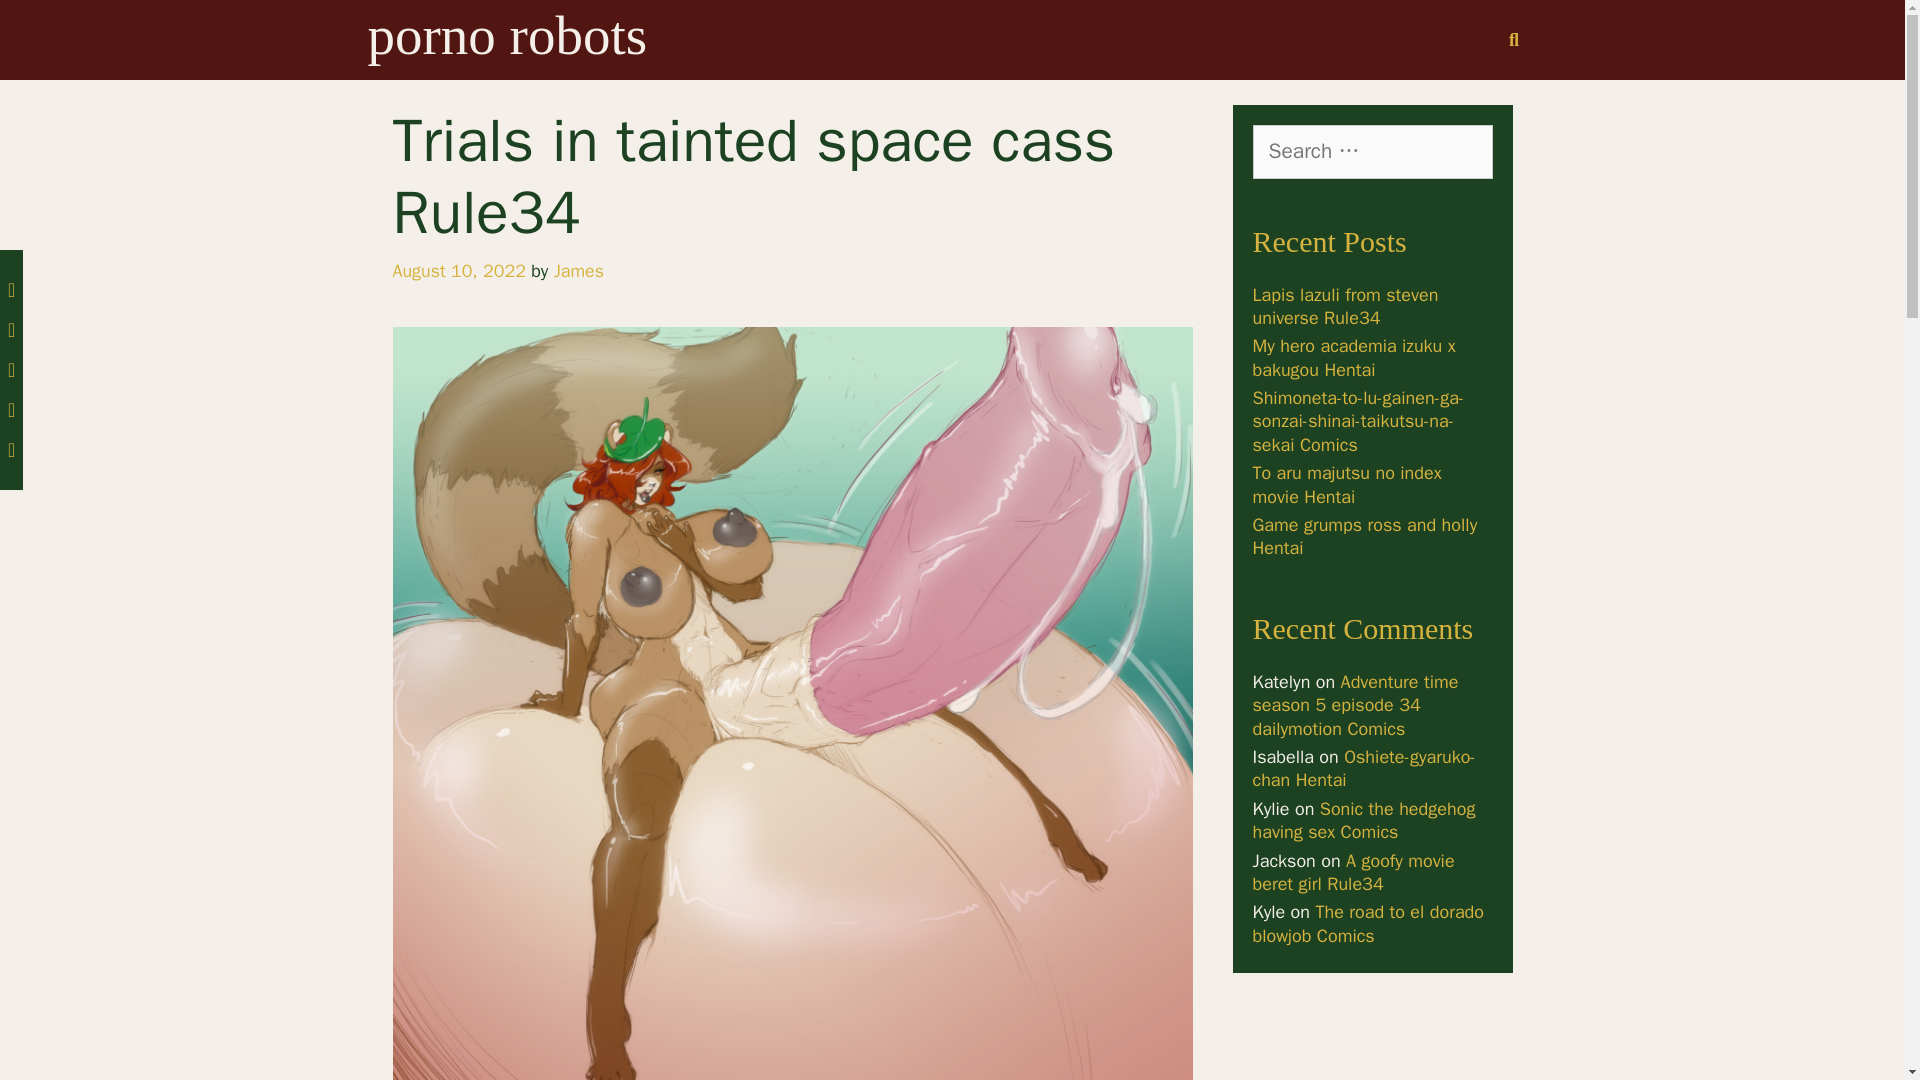 The width and height of the screenshot is (1920, 1080). Describe the element at coordinates (1362, 768) in the screenshot. I see `Oshiete-gyaruko-chan Hentai` at that location.